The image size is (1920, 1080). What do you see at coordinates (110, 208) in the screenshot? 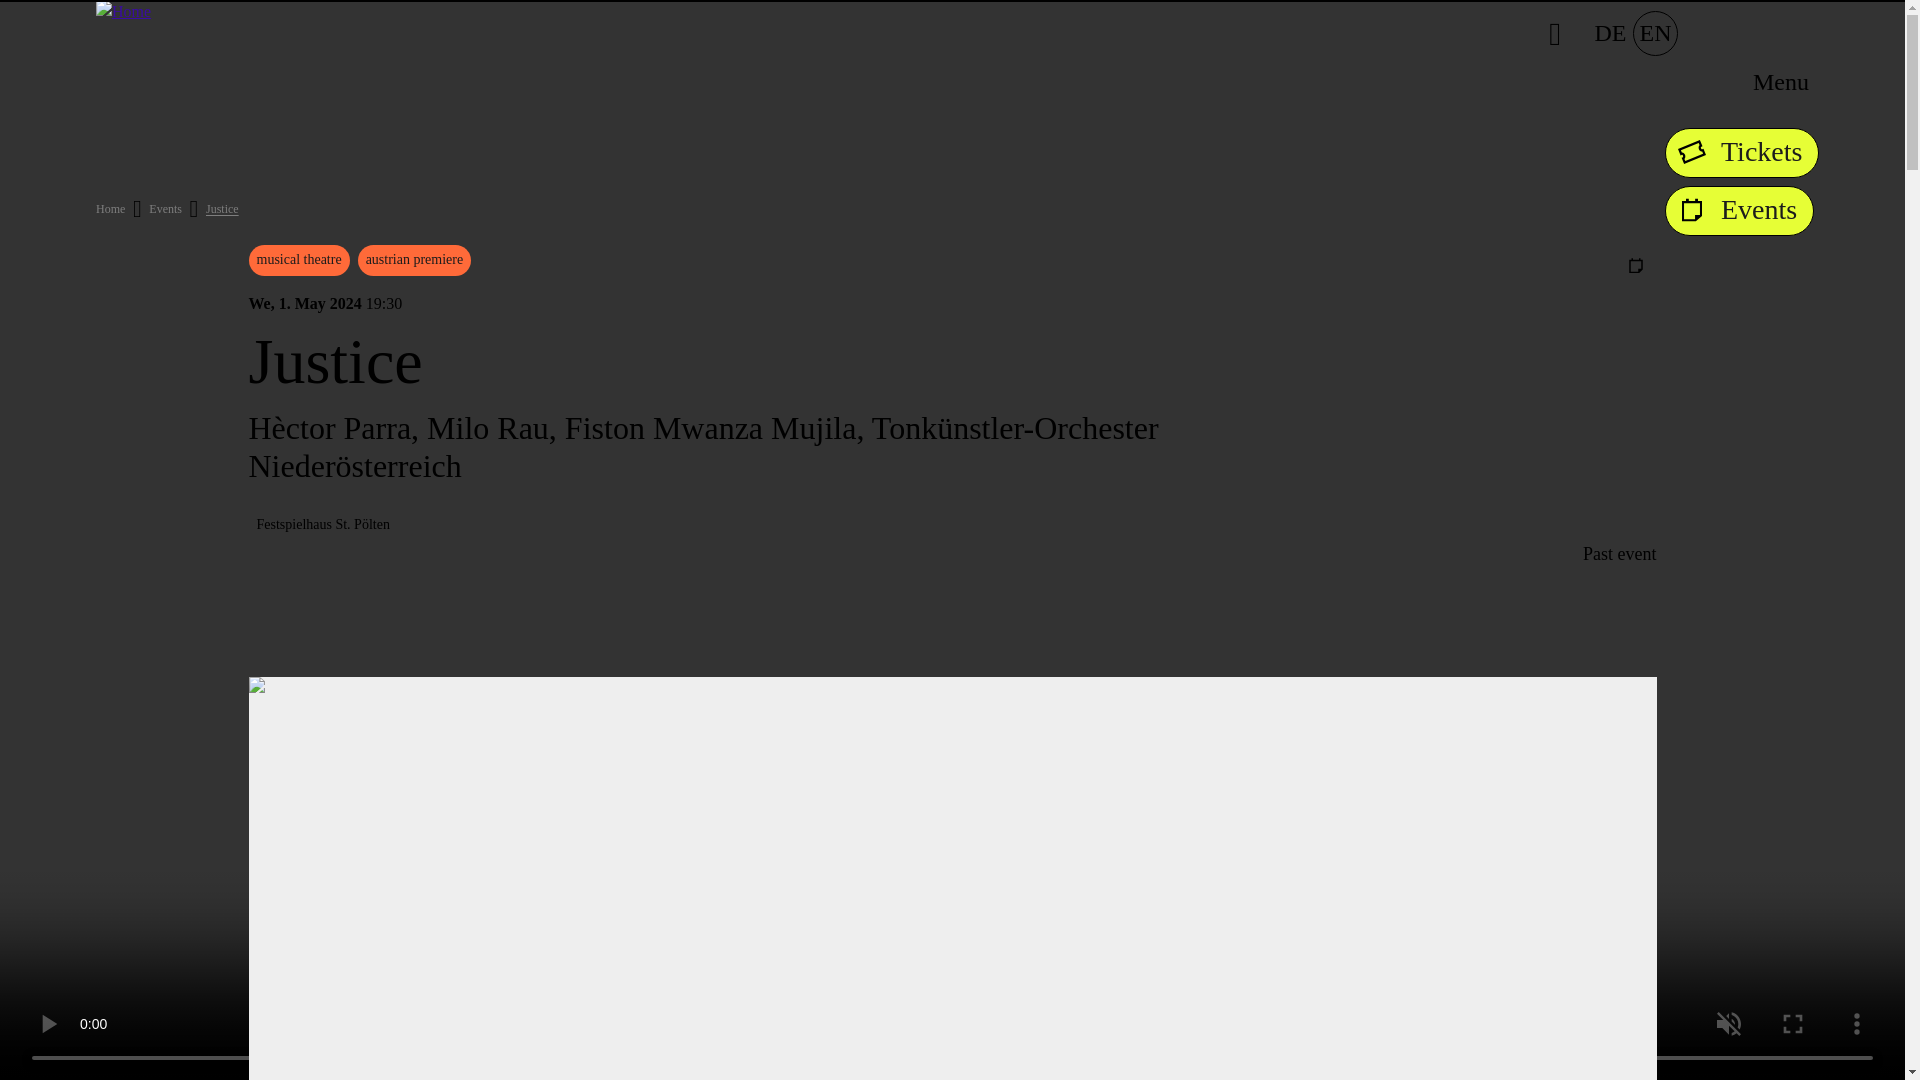
I see `Home` at bounding box center [110, 208].